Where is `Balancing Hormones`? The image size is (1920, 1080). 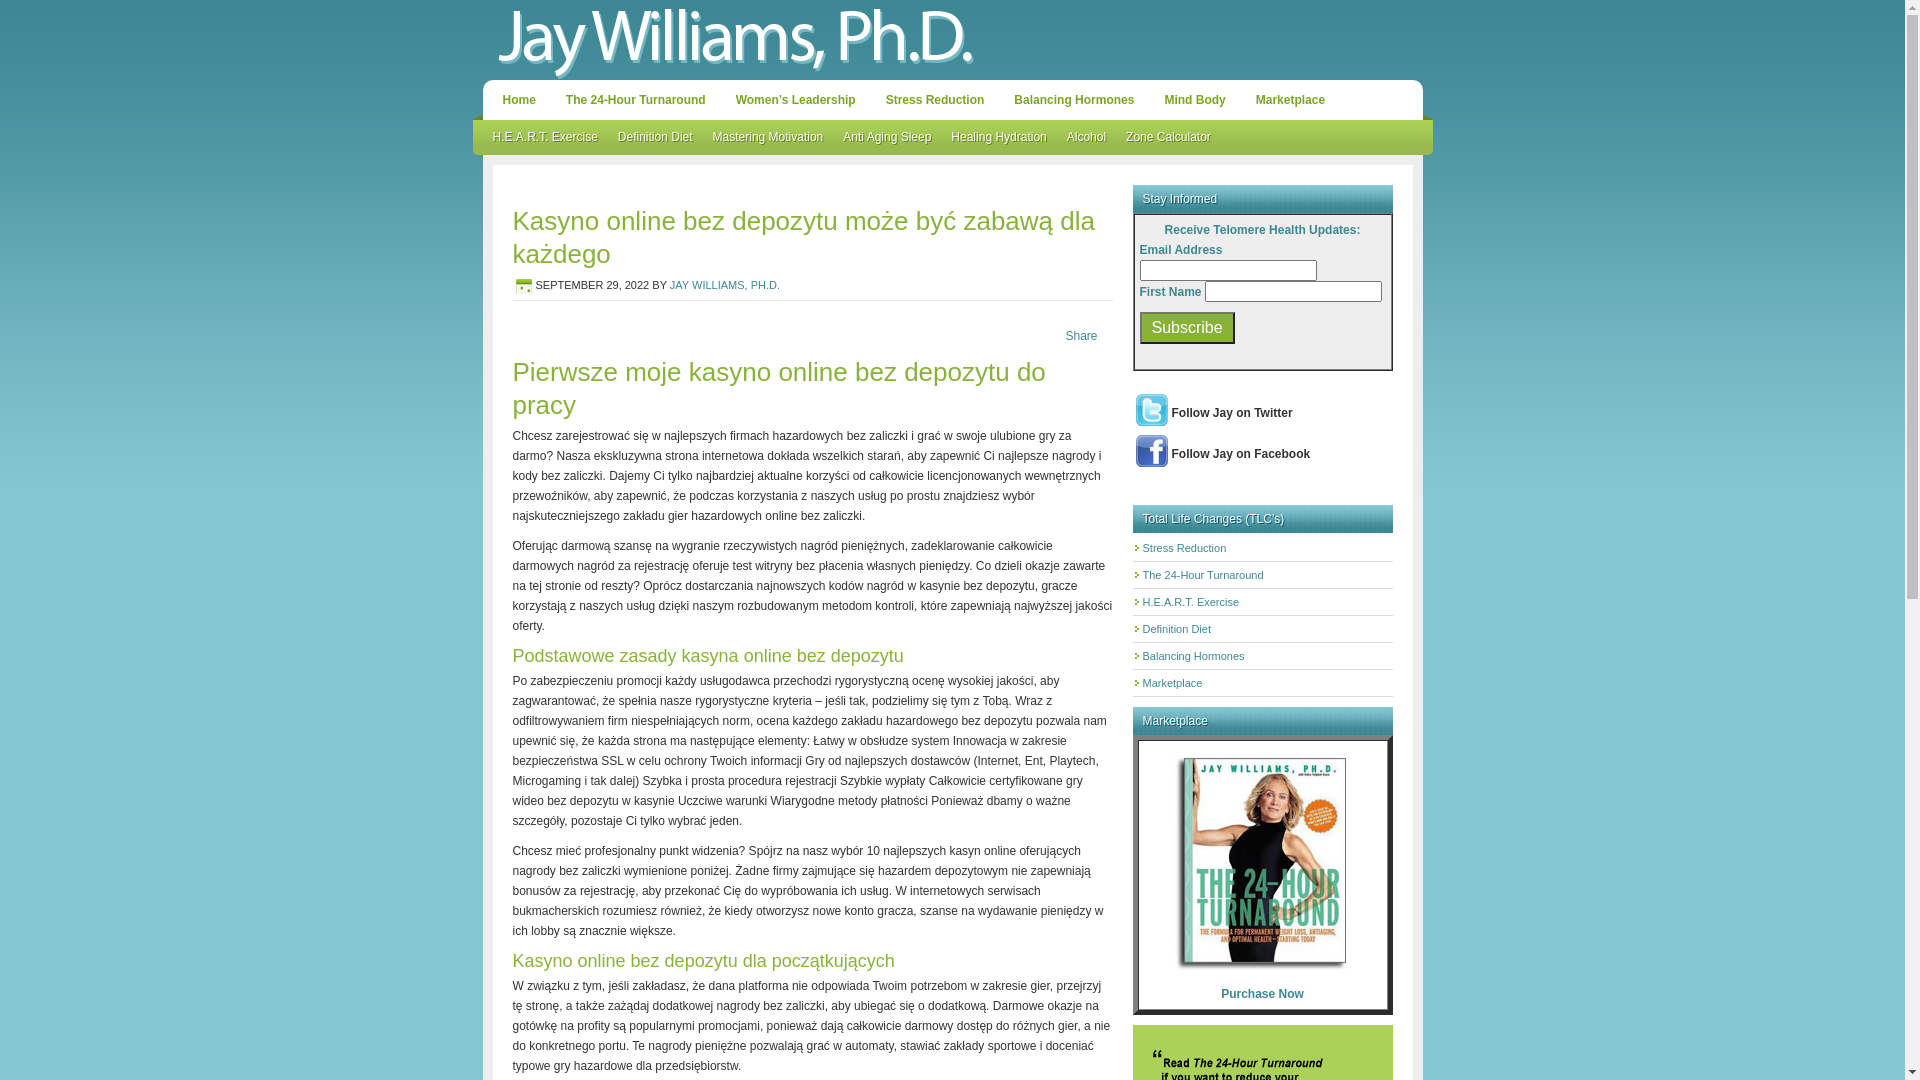 Balancing Hormones is located at coordinates (1074, 100).